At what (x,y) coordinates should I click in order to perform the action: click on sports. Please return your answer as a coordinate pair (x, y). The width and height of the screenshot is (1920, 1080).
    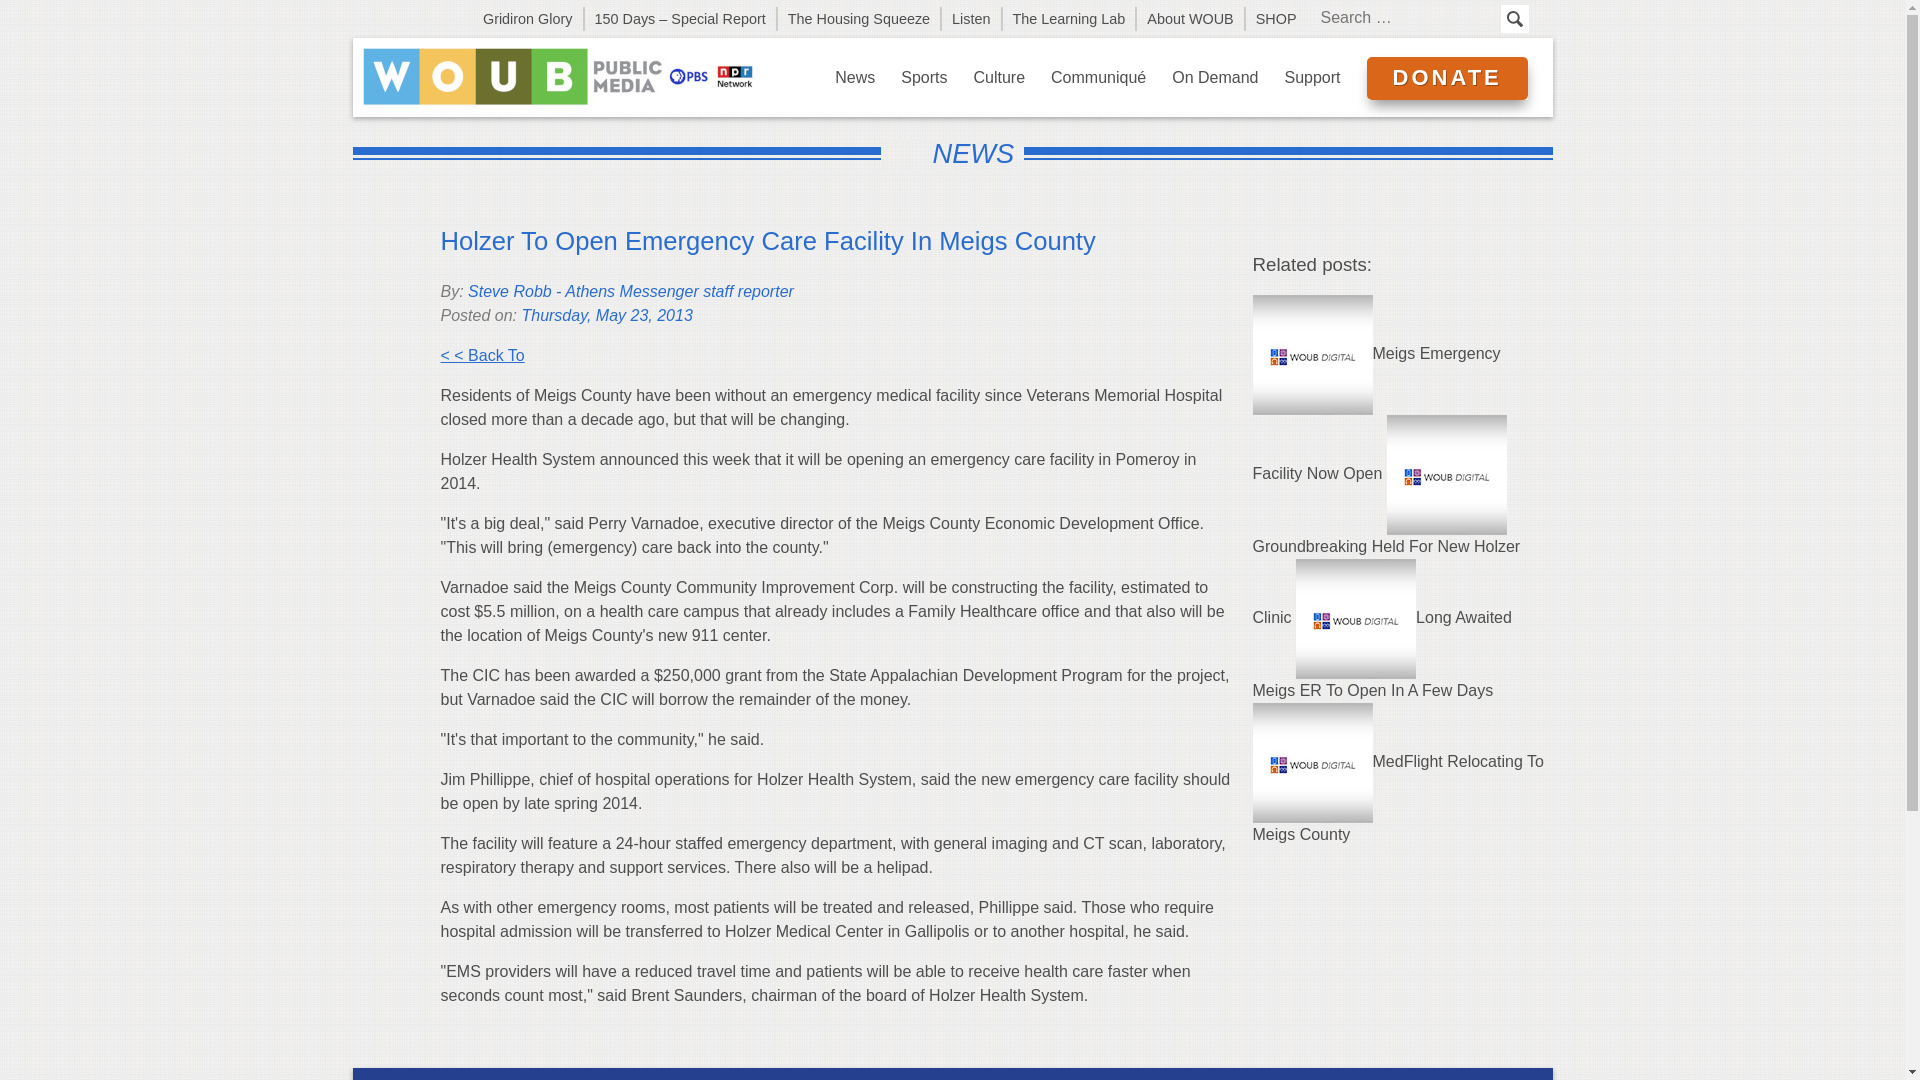
    Looking at the image, I should click on (924, 76).